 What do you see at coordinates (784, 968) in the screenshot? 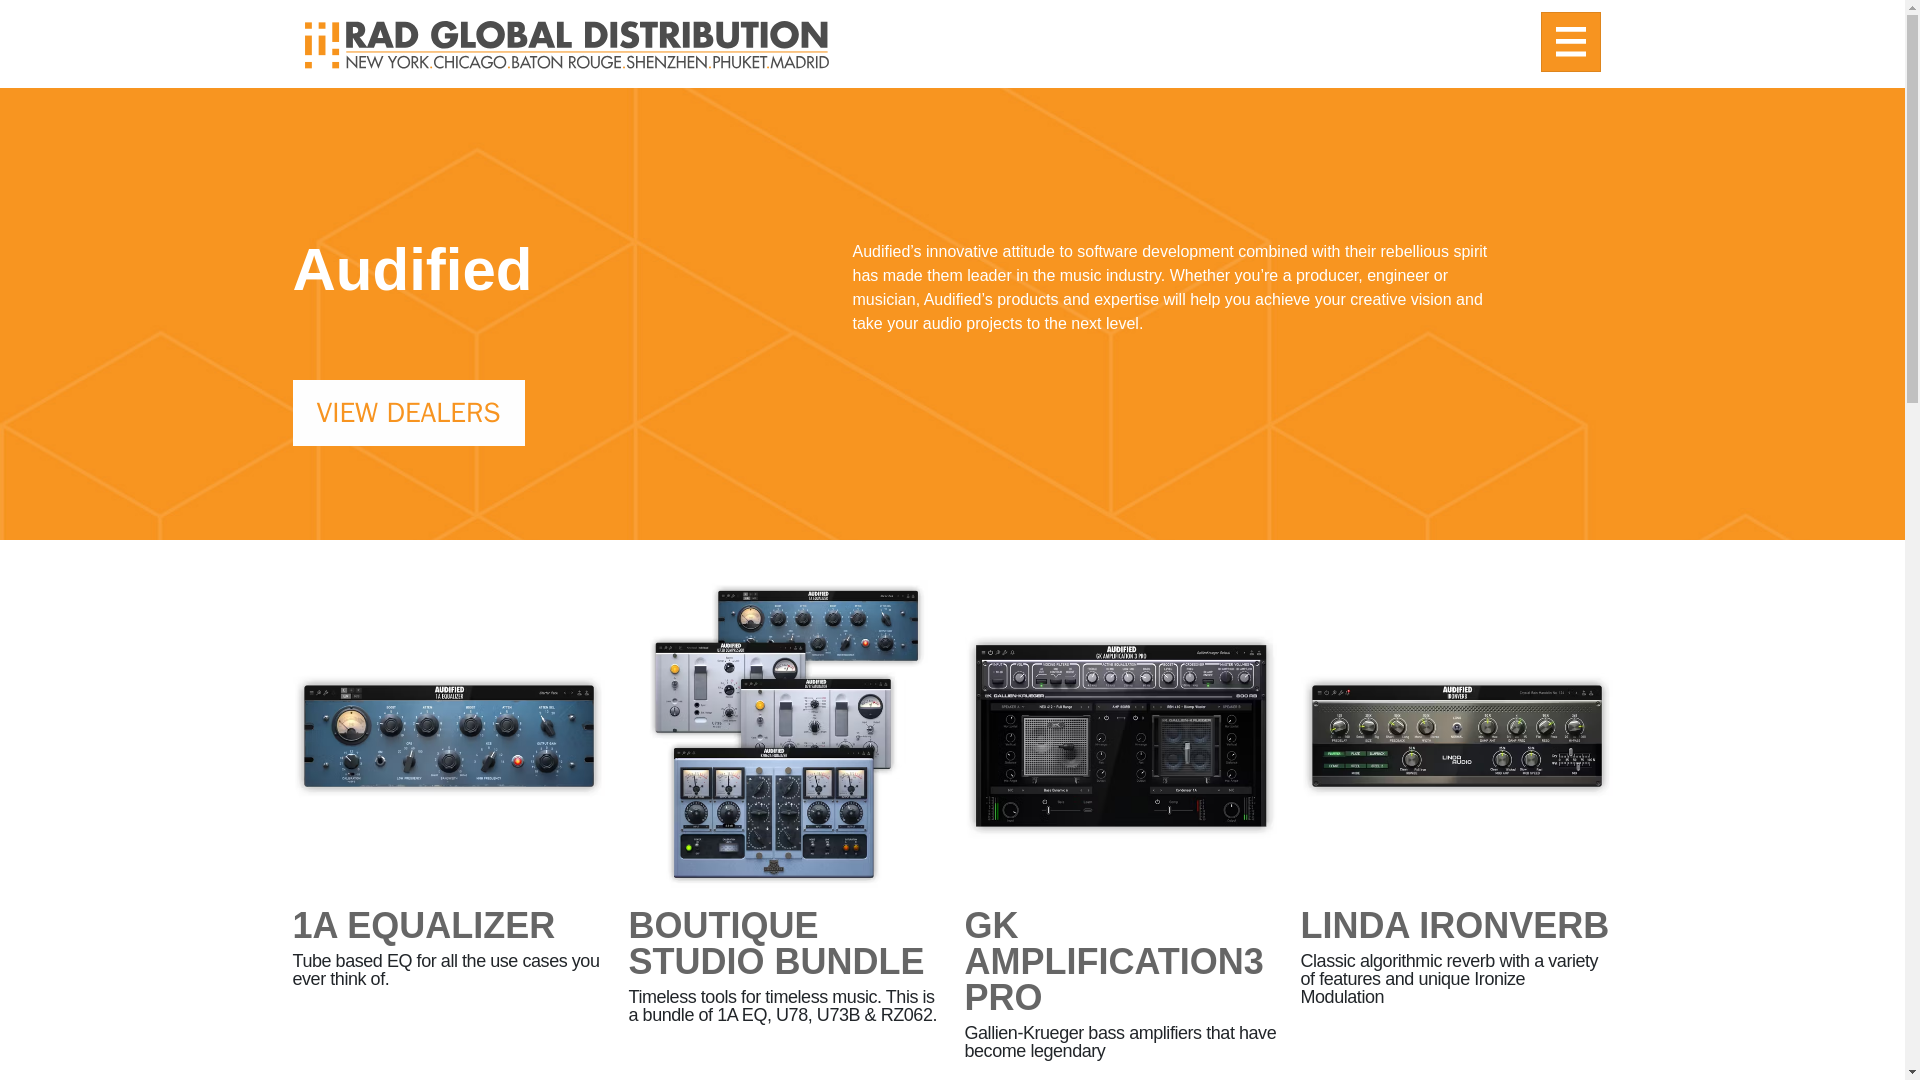
I see `BOUTIQUE STUDIO BUNDLE` at bounding box center [784, 968].